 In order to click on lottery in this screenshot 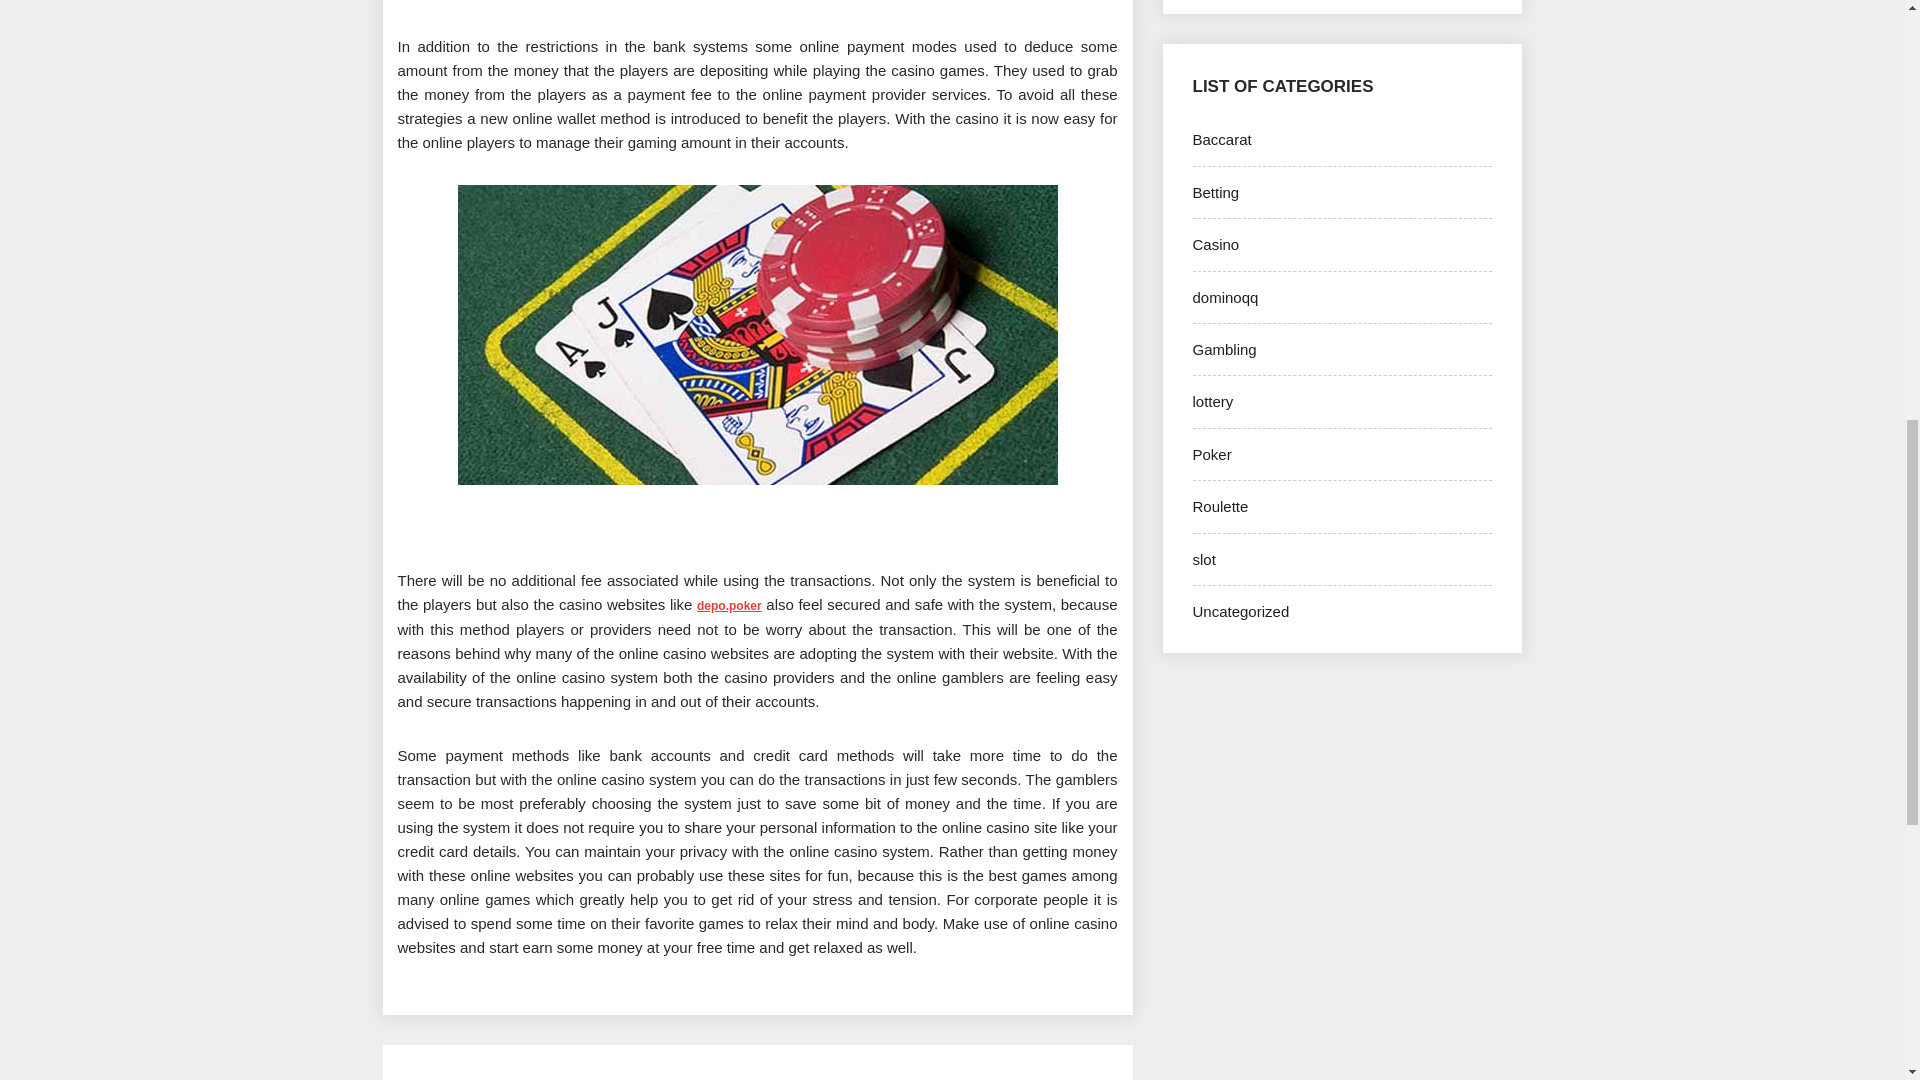, I will do `click(1212, 402)`.